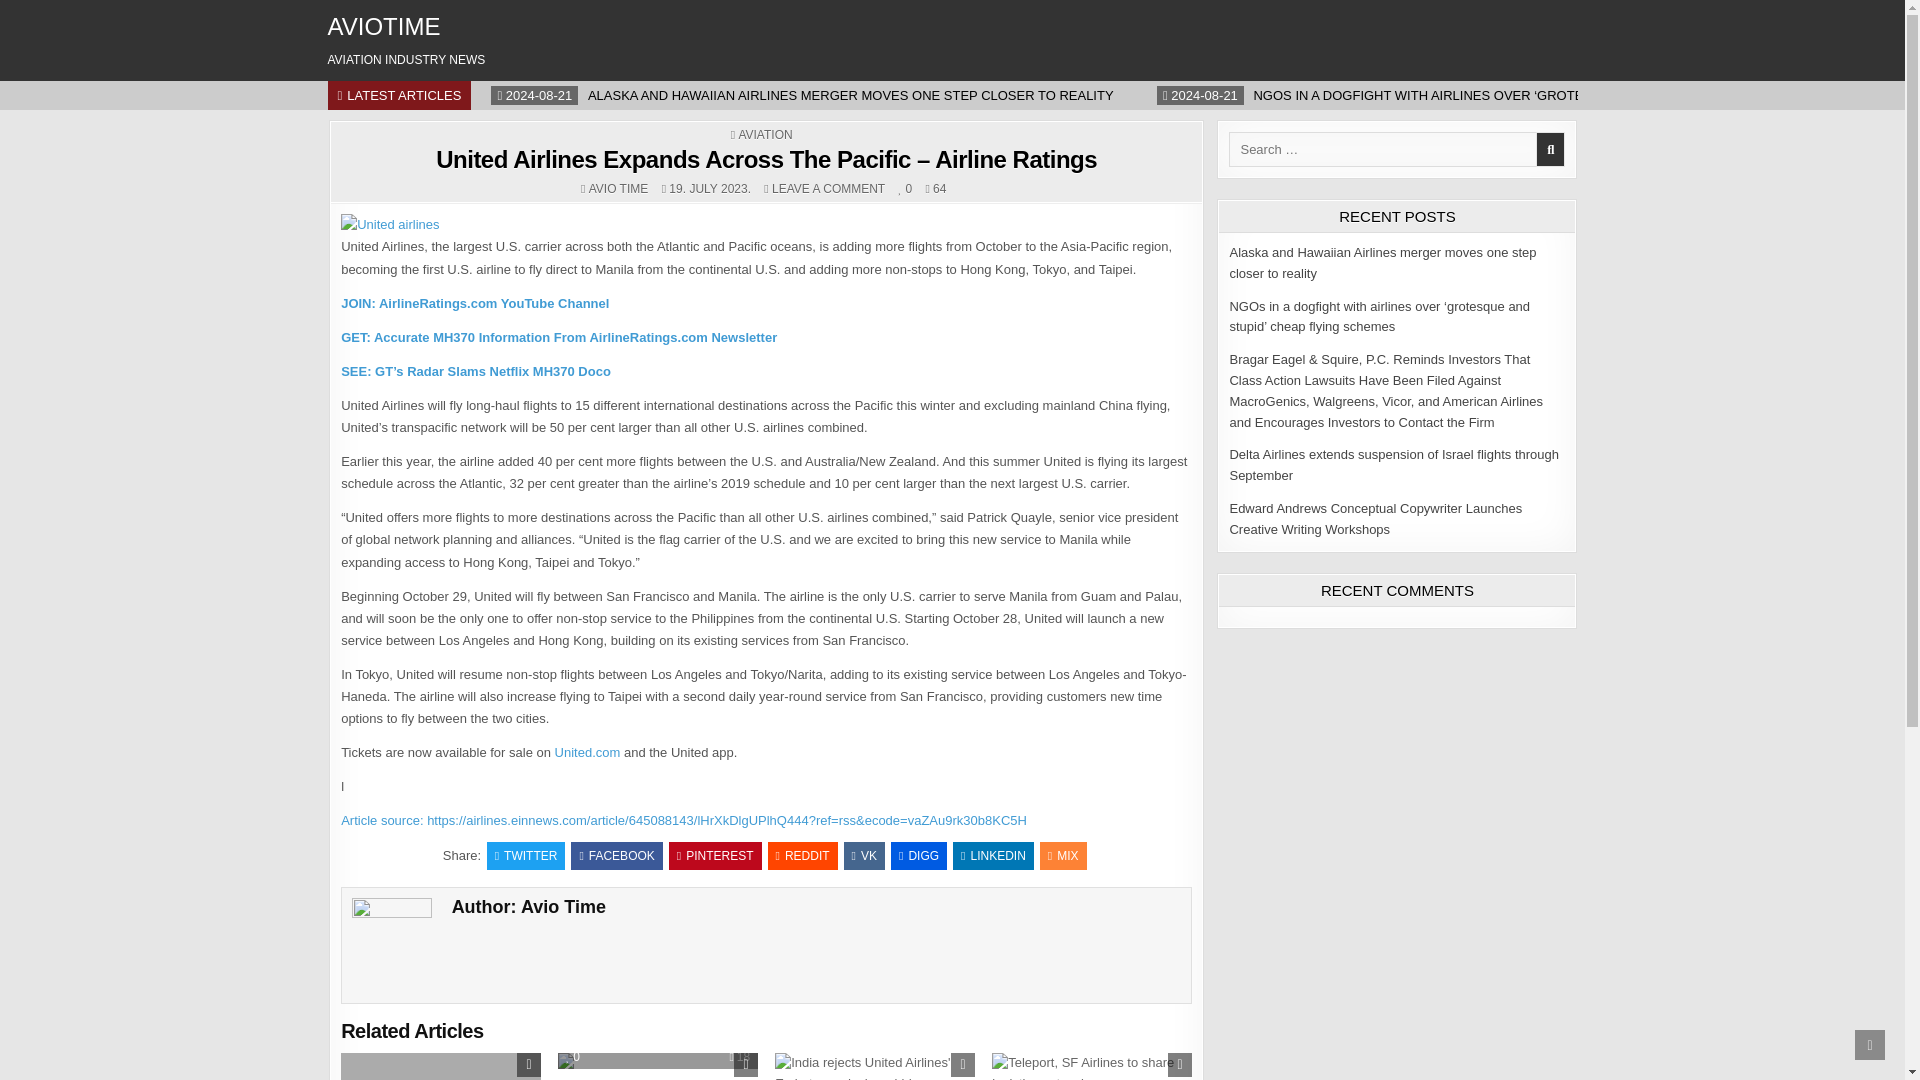  I want to click on VK, so click(864, 856).